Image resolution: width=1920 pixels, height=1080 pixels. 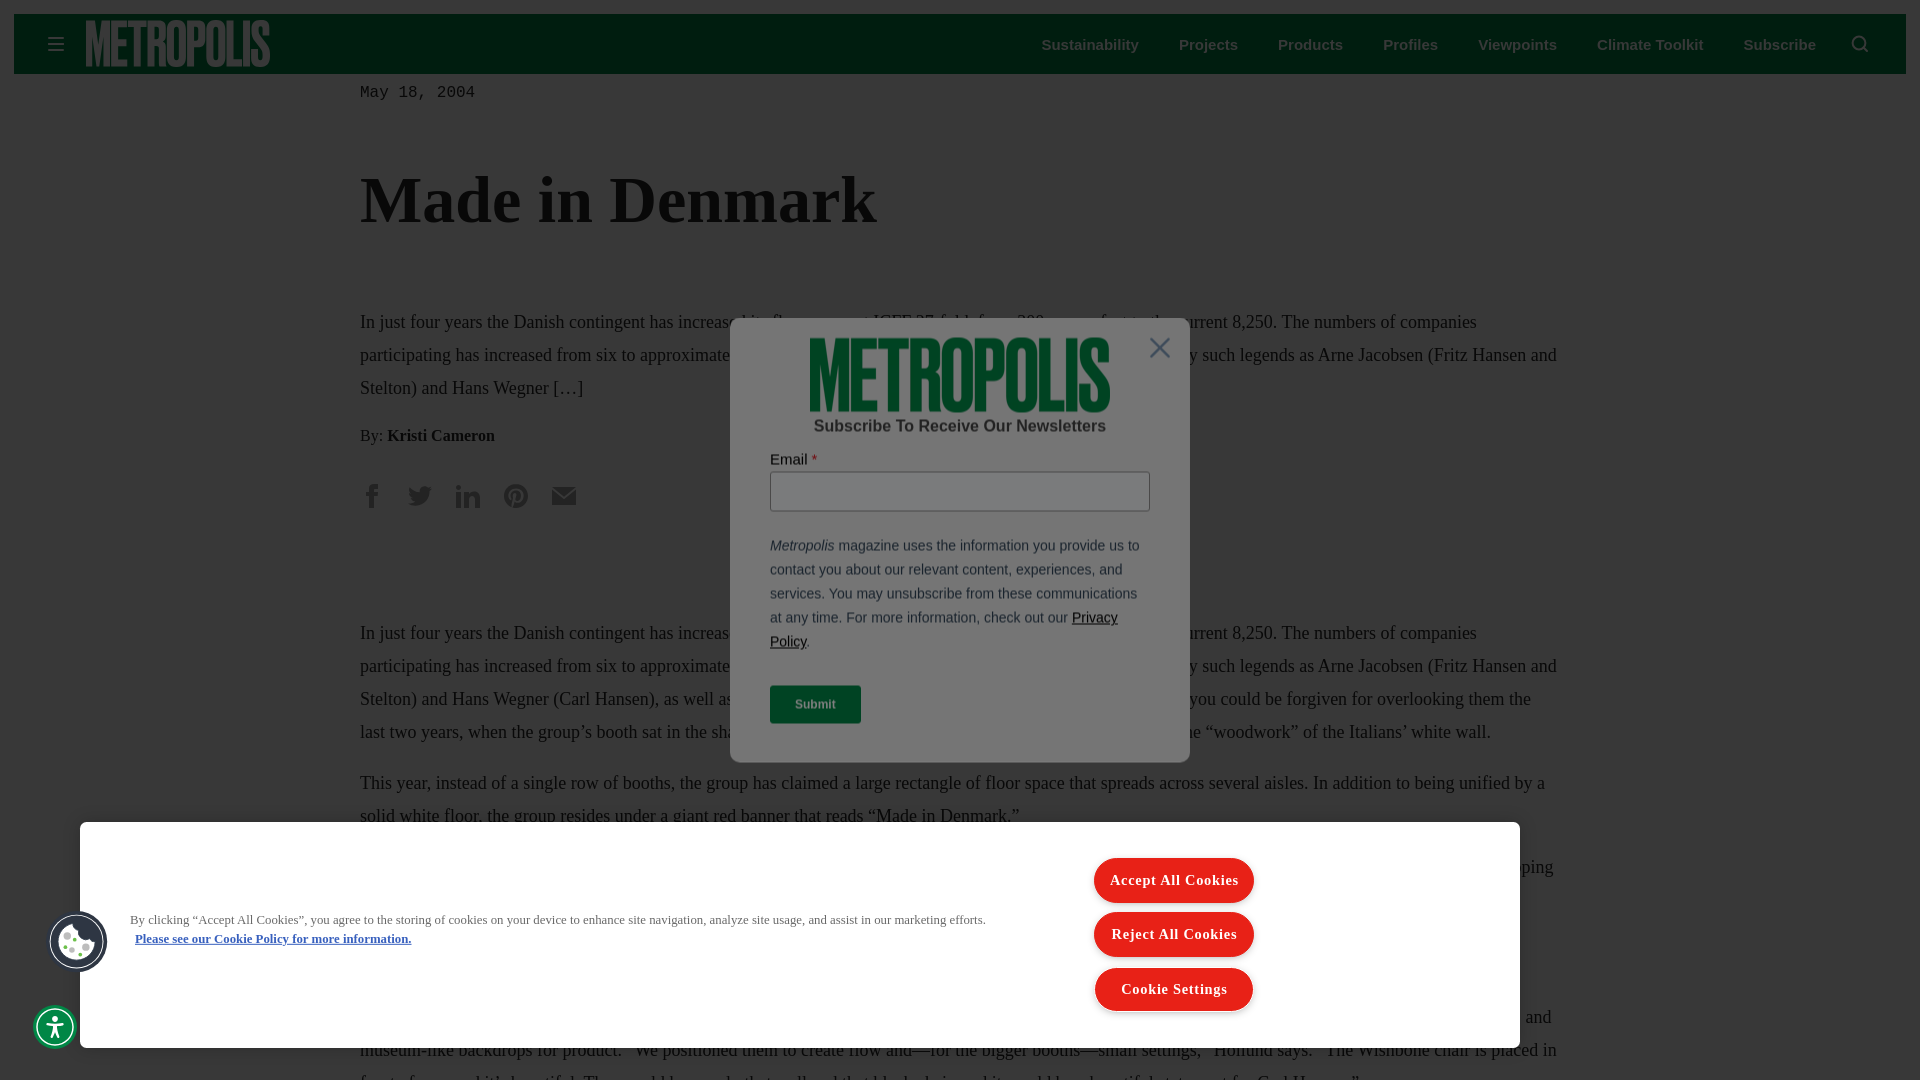 What do you see at coordinates (76, 942) in the screenshot?
I see `Cookies Button` at bounding box center [76, 942].